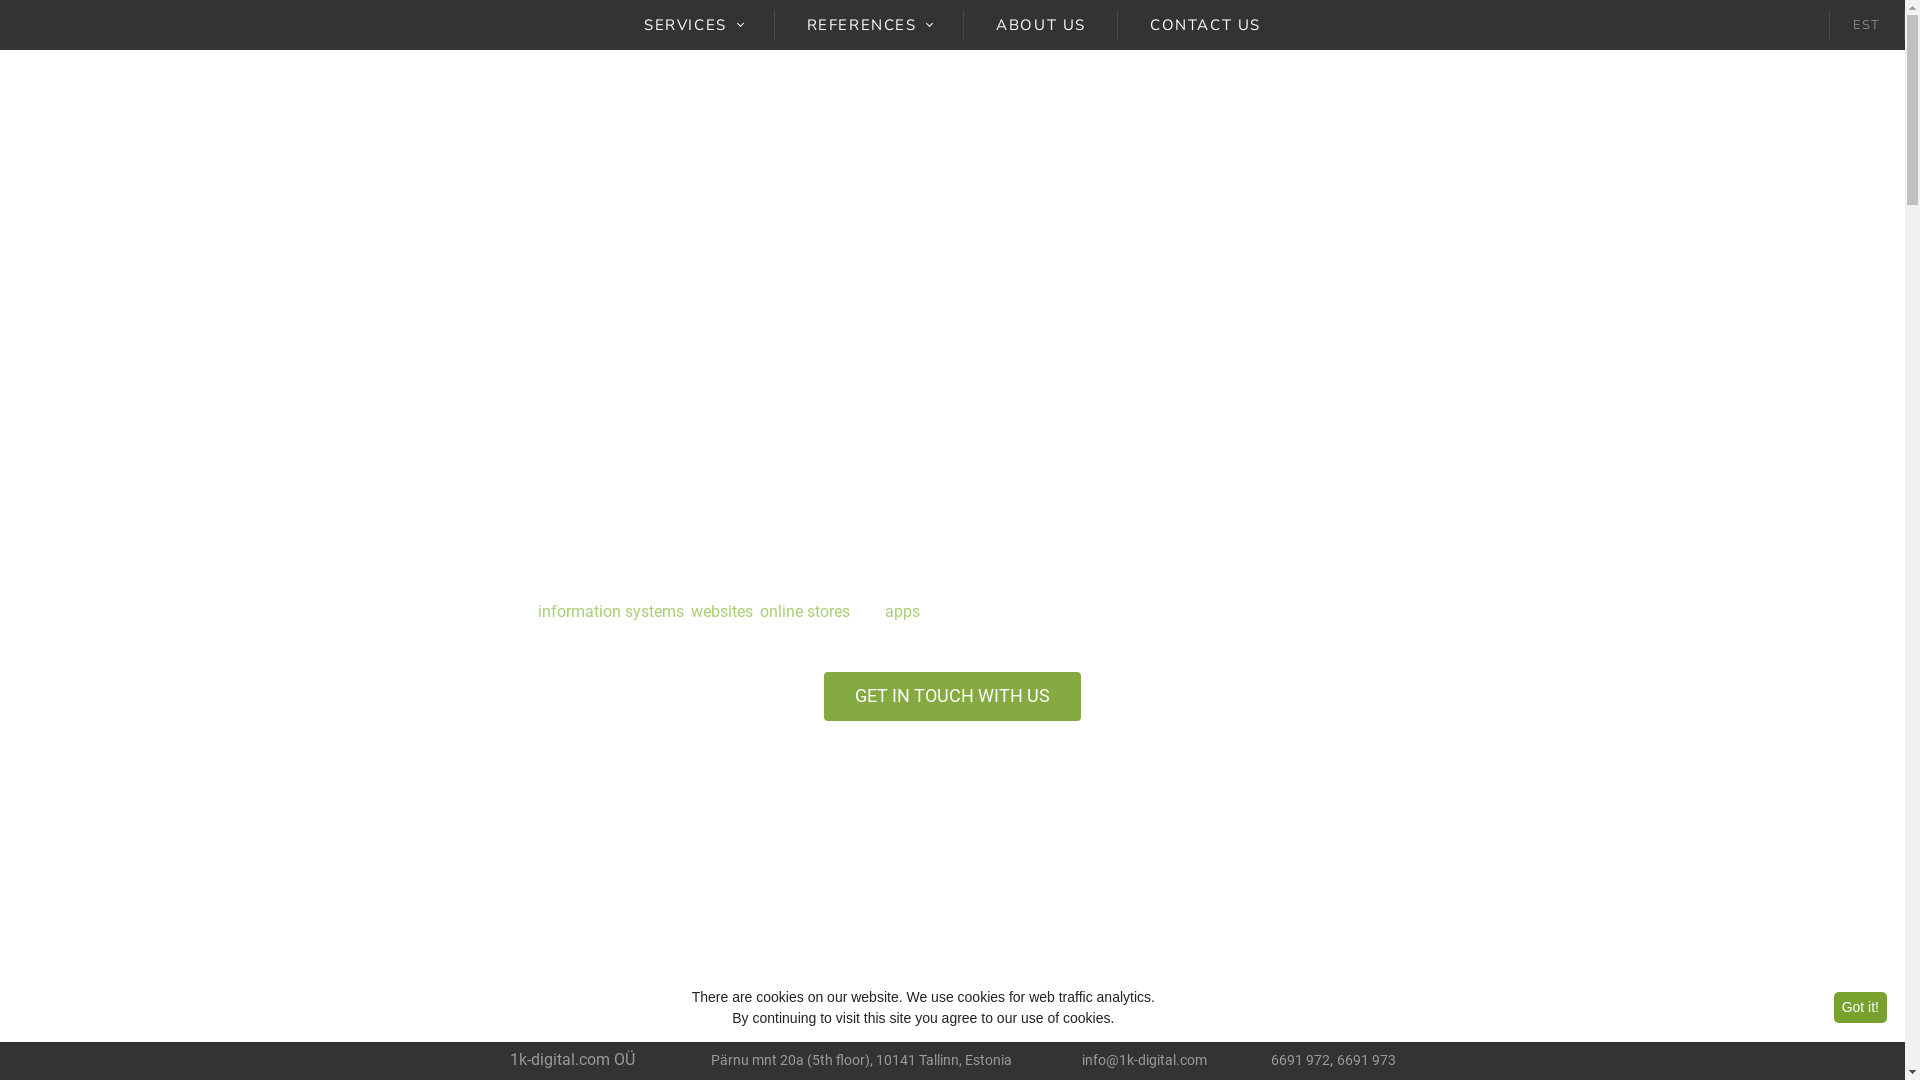  I want to click on EST, so click(1867, 26).